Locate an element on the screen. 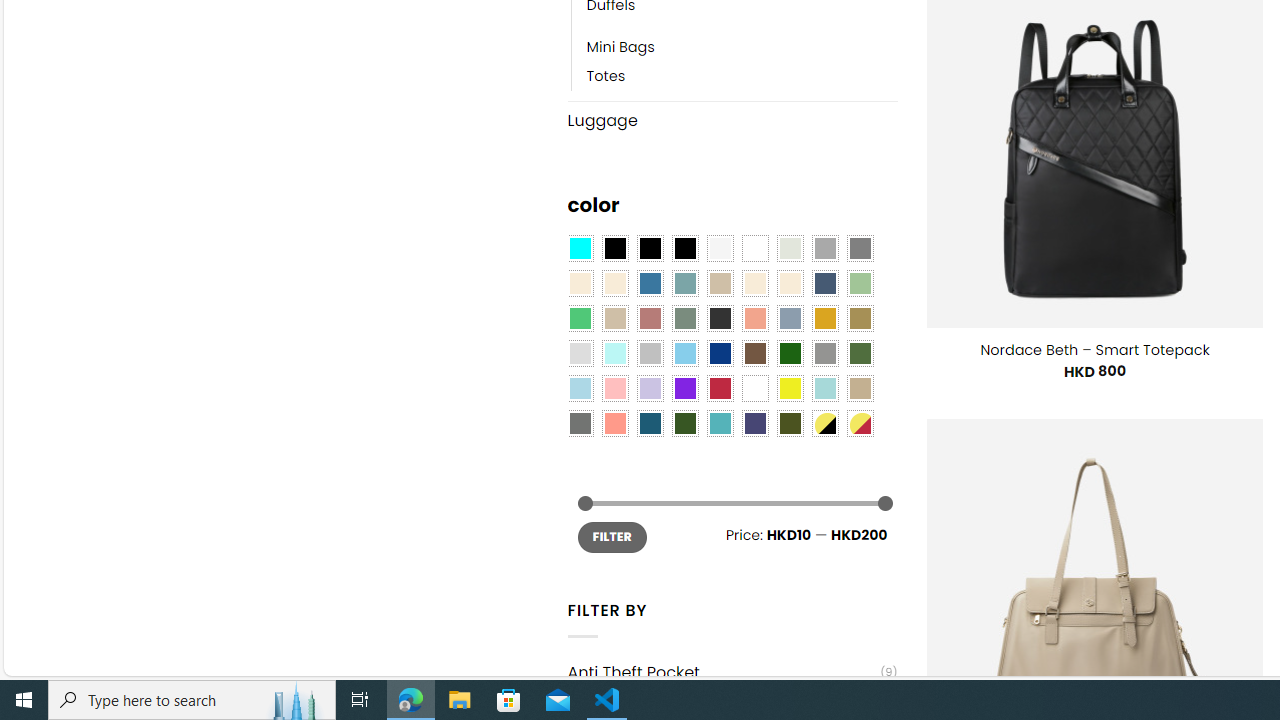 This screenshot has height=720, width=1280. Aqua is located at coordinates (824, 388).